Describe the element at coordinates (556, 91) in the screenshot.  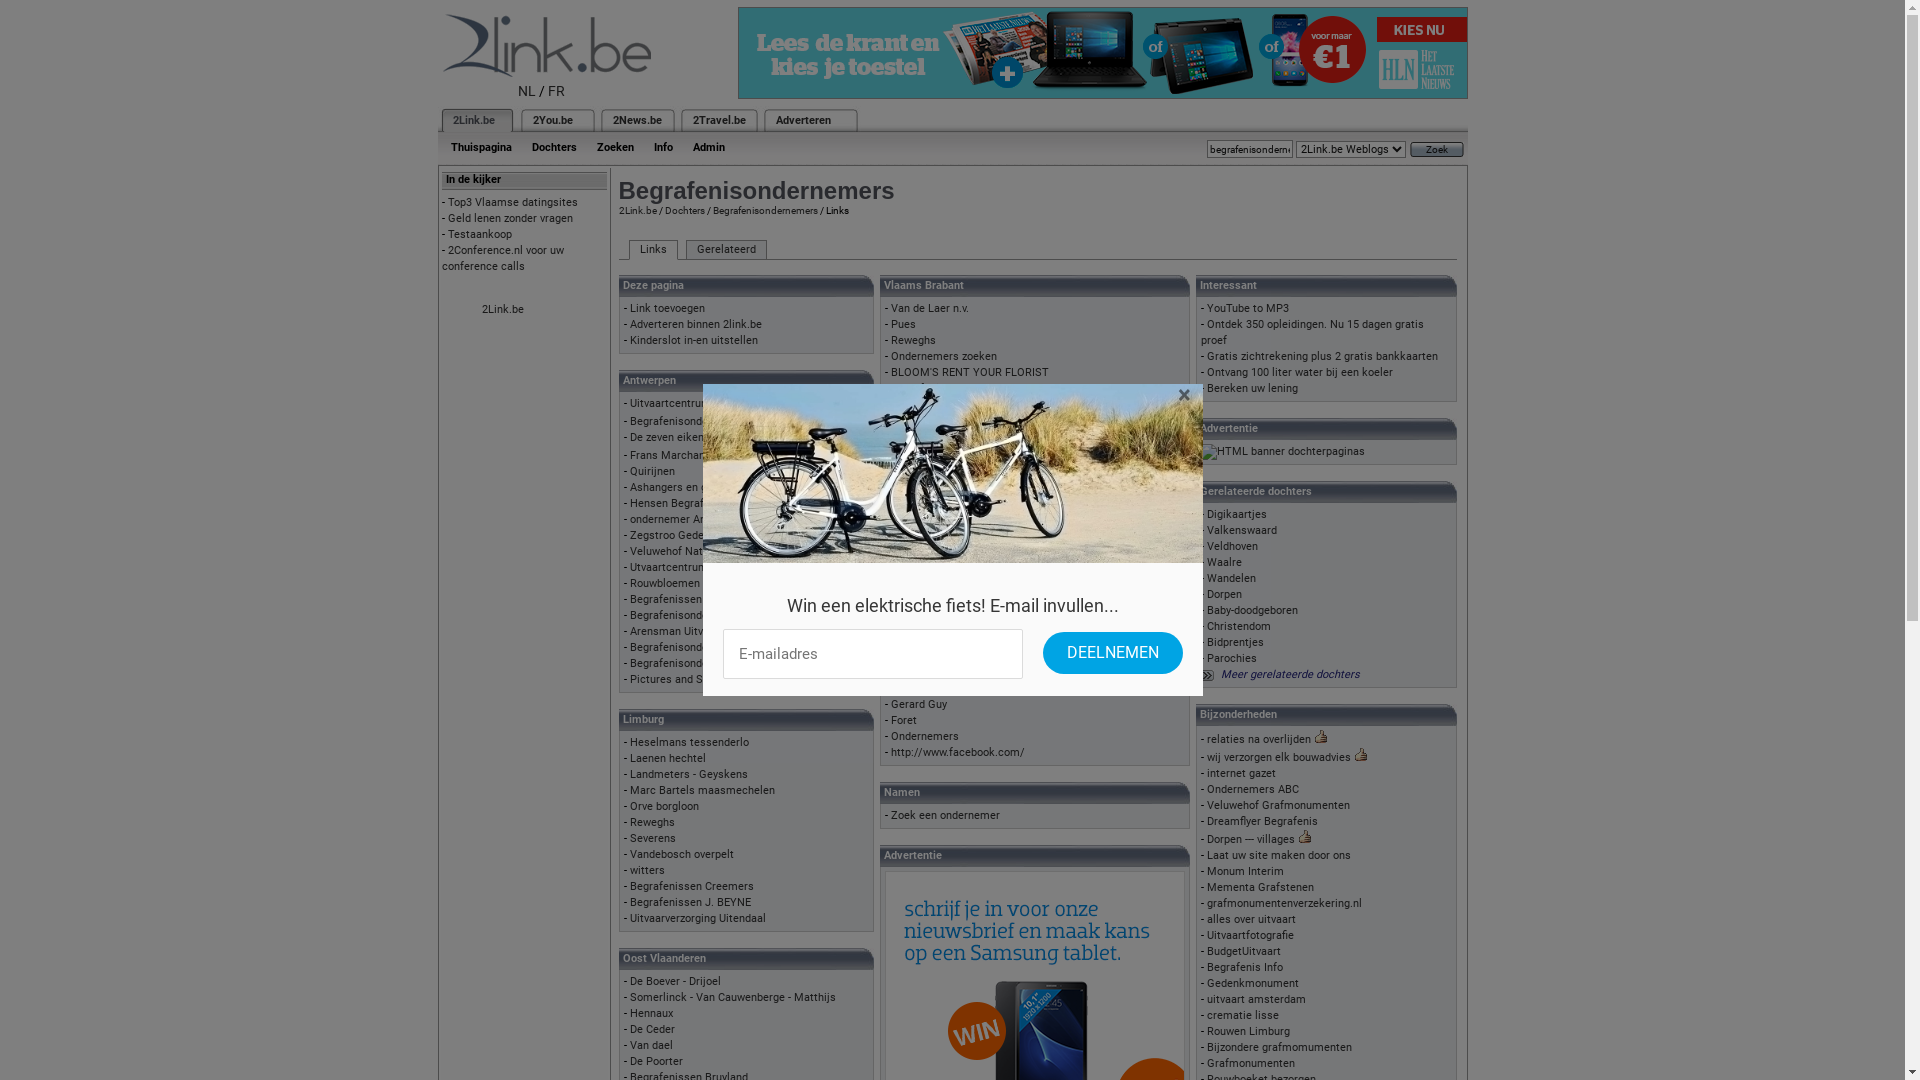
I see `FR` at that location.